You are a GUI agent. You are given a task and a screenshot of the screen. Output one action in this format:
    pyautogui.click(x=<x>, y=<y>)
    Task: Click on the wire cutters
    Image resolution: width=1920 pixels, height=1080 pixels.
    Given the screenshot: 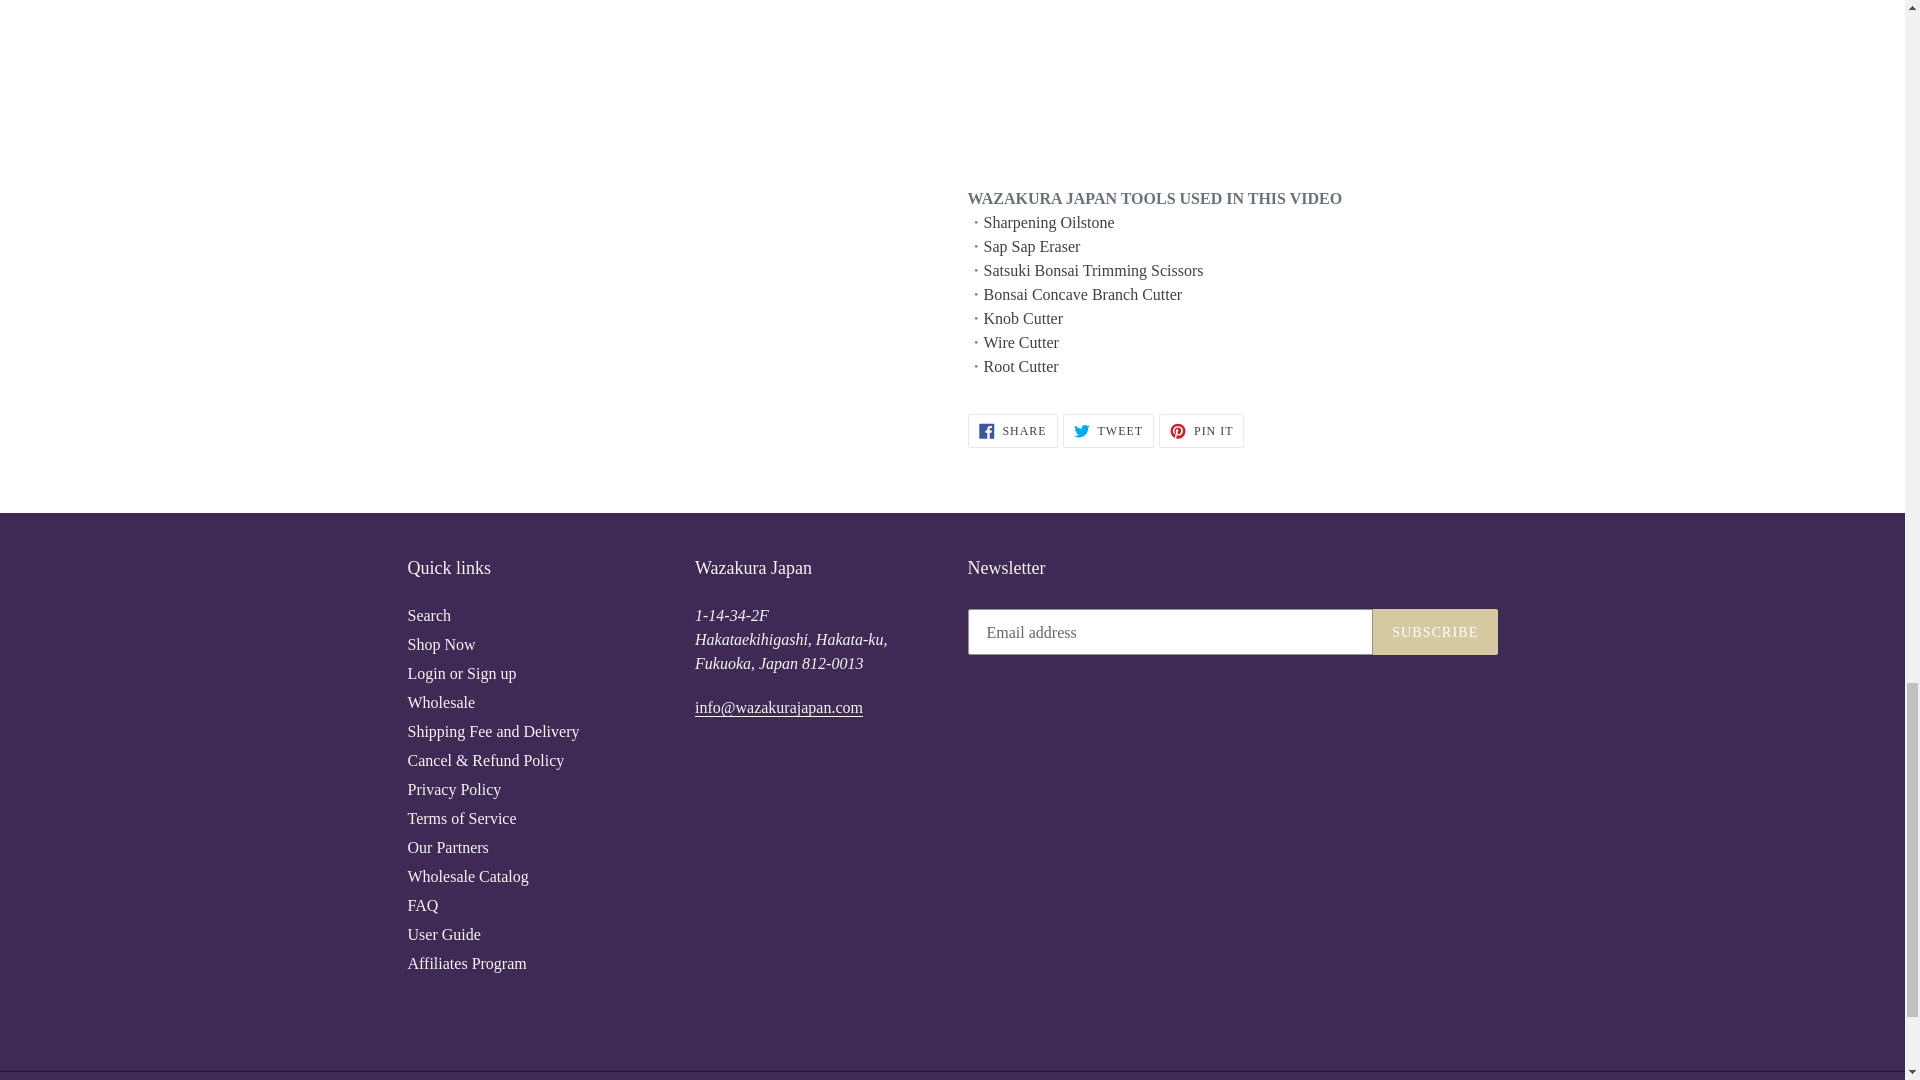 What is the action you would take?
    pyautogui.click(x=1021, y=342)
    